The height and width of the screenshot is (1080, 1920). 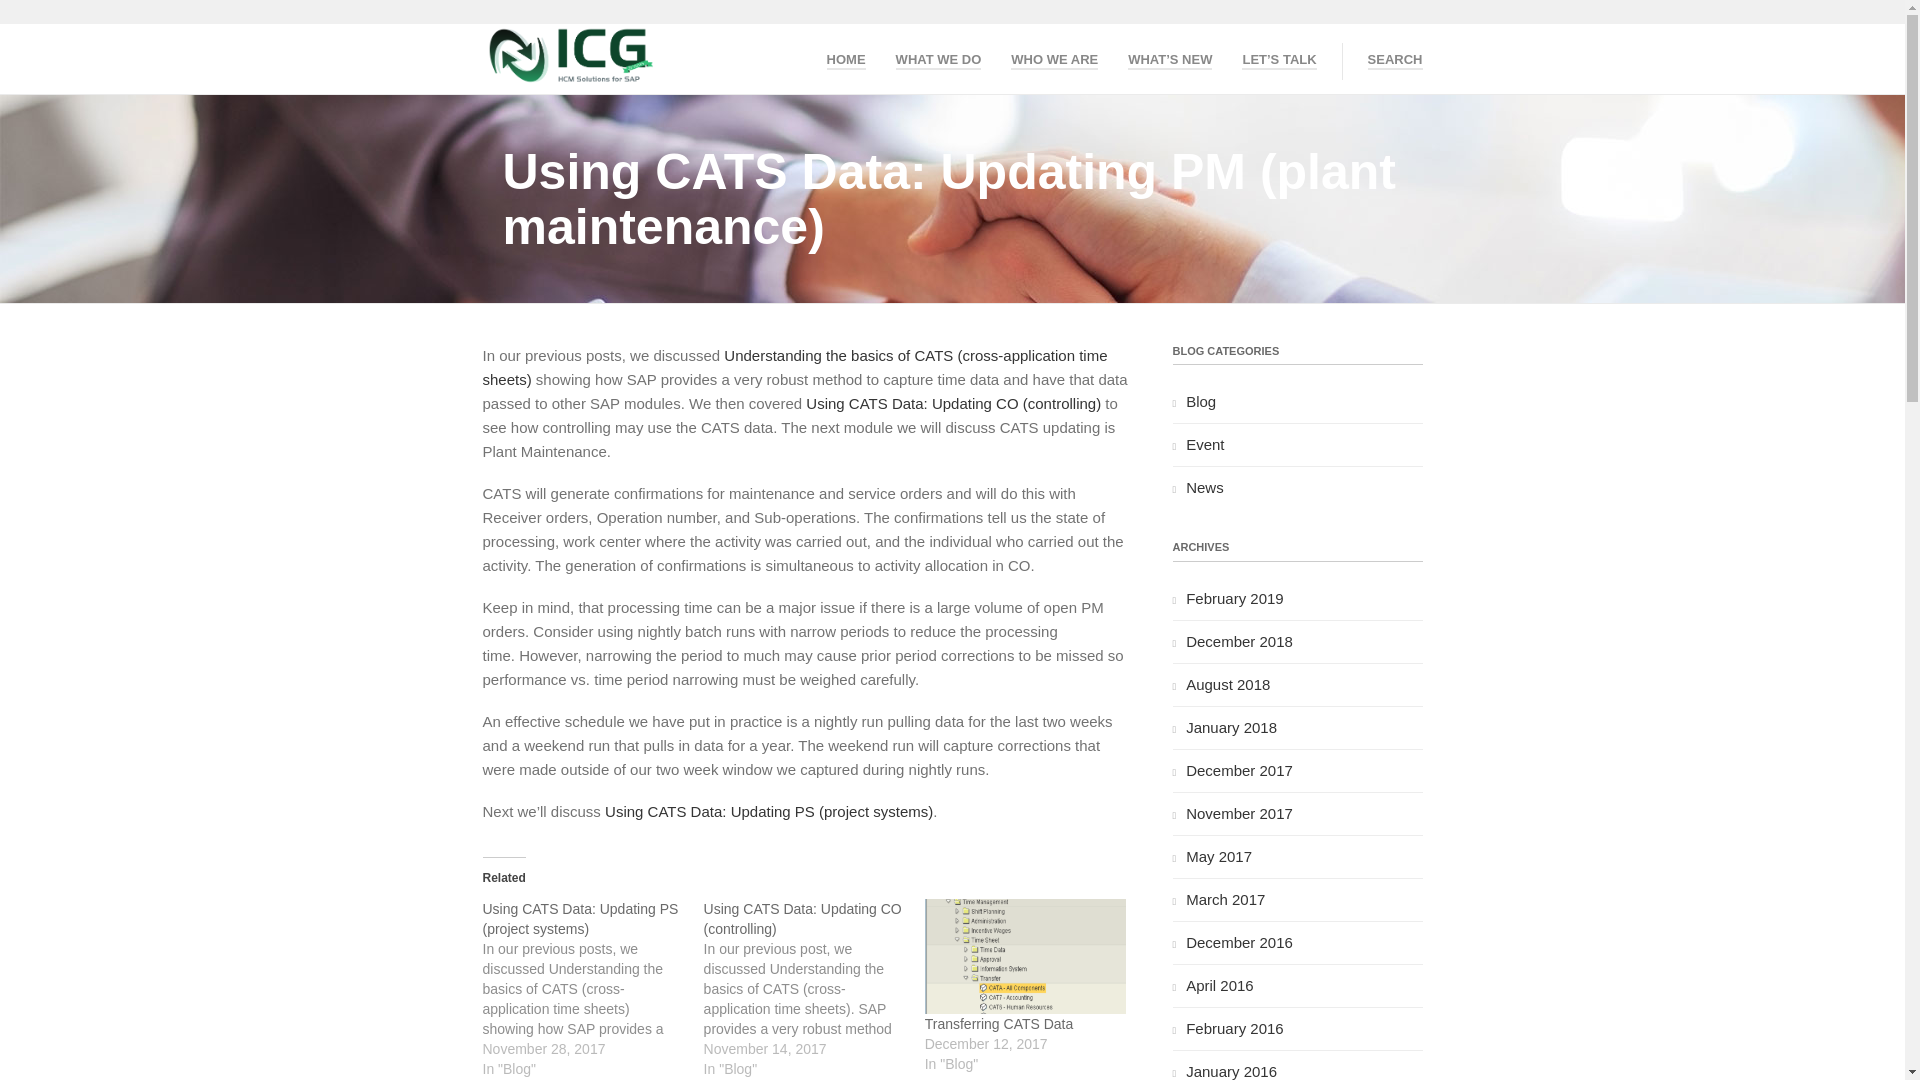 What do you see at coordinates (1394, 56) in the screenshot?
I see `SEARCH` at bounding box center [1394, 56].